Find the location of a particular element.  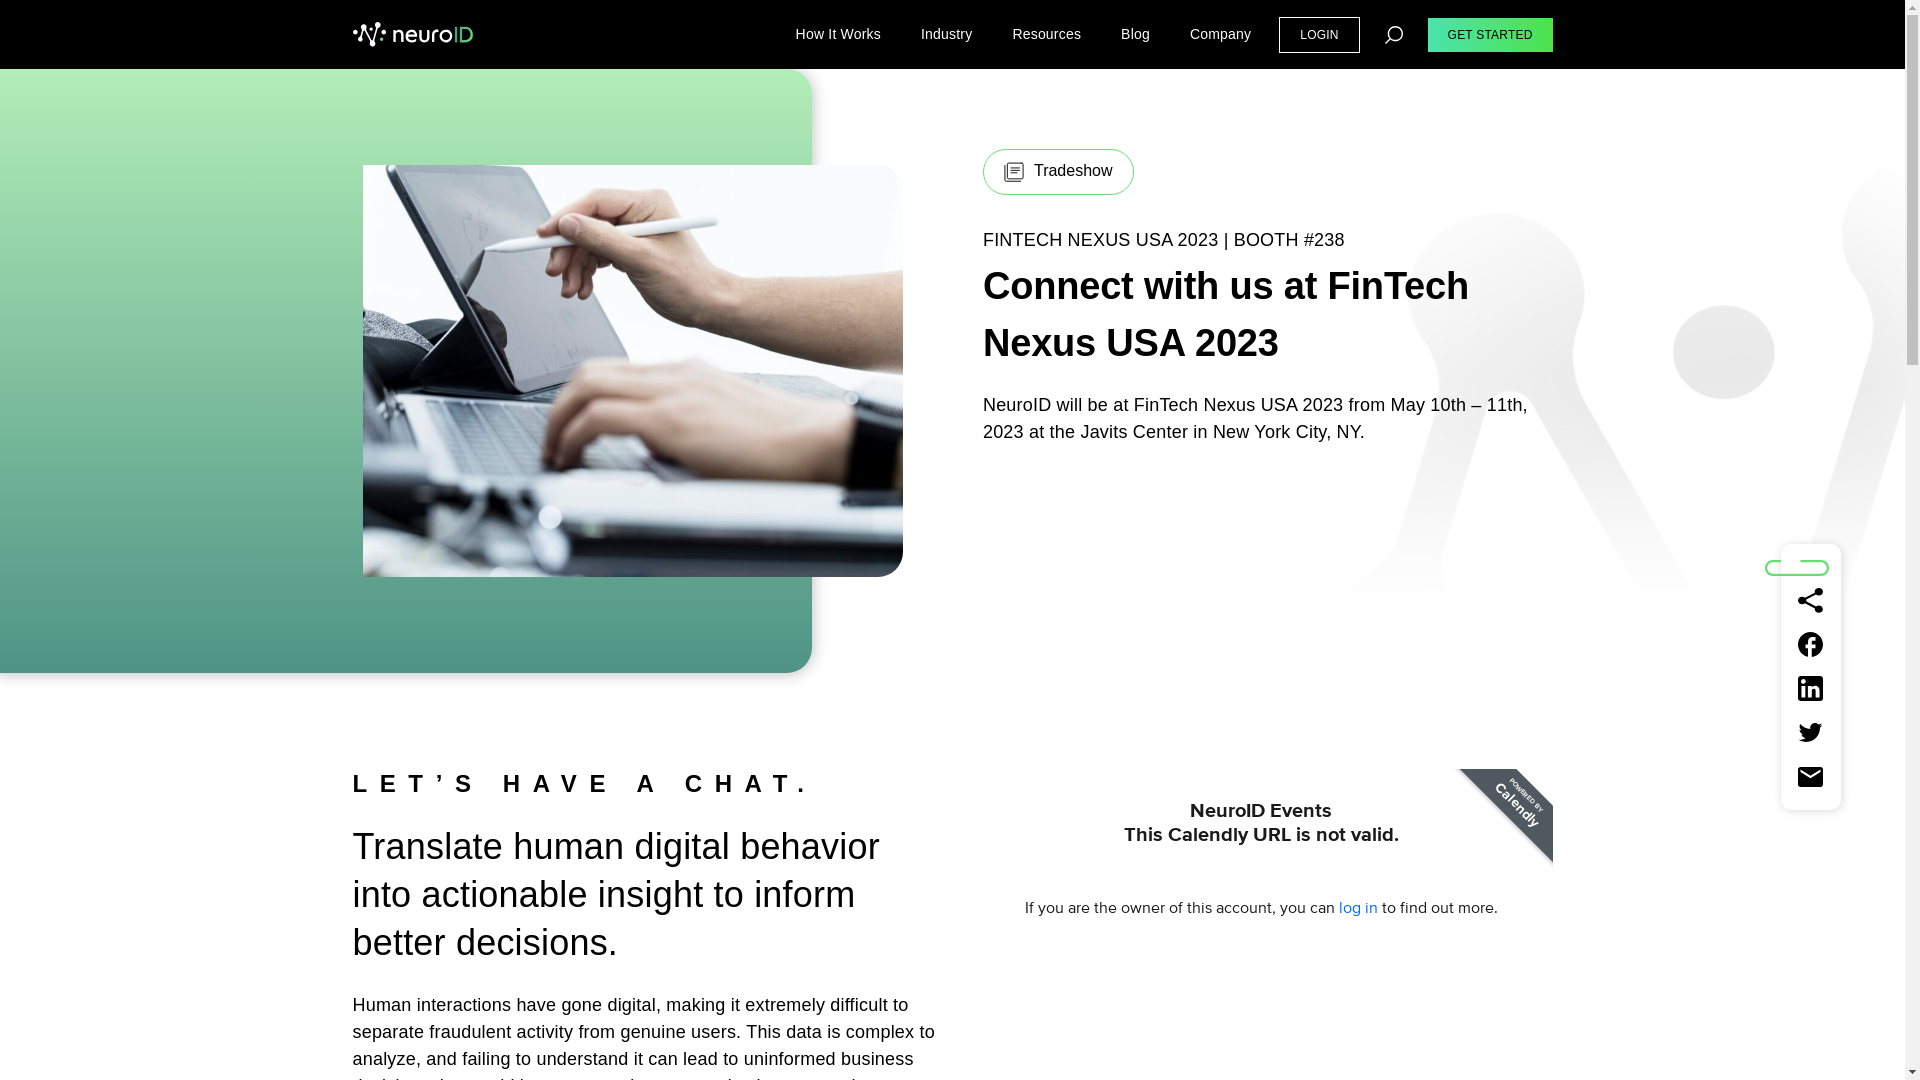

Email is located at coordinates (1811, 776).